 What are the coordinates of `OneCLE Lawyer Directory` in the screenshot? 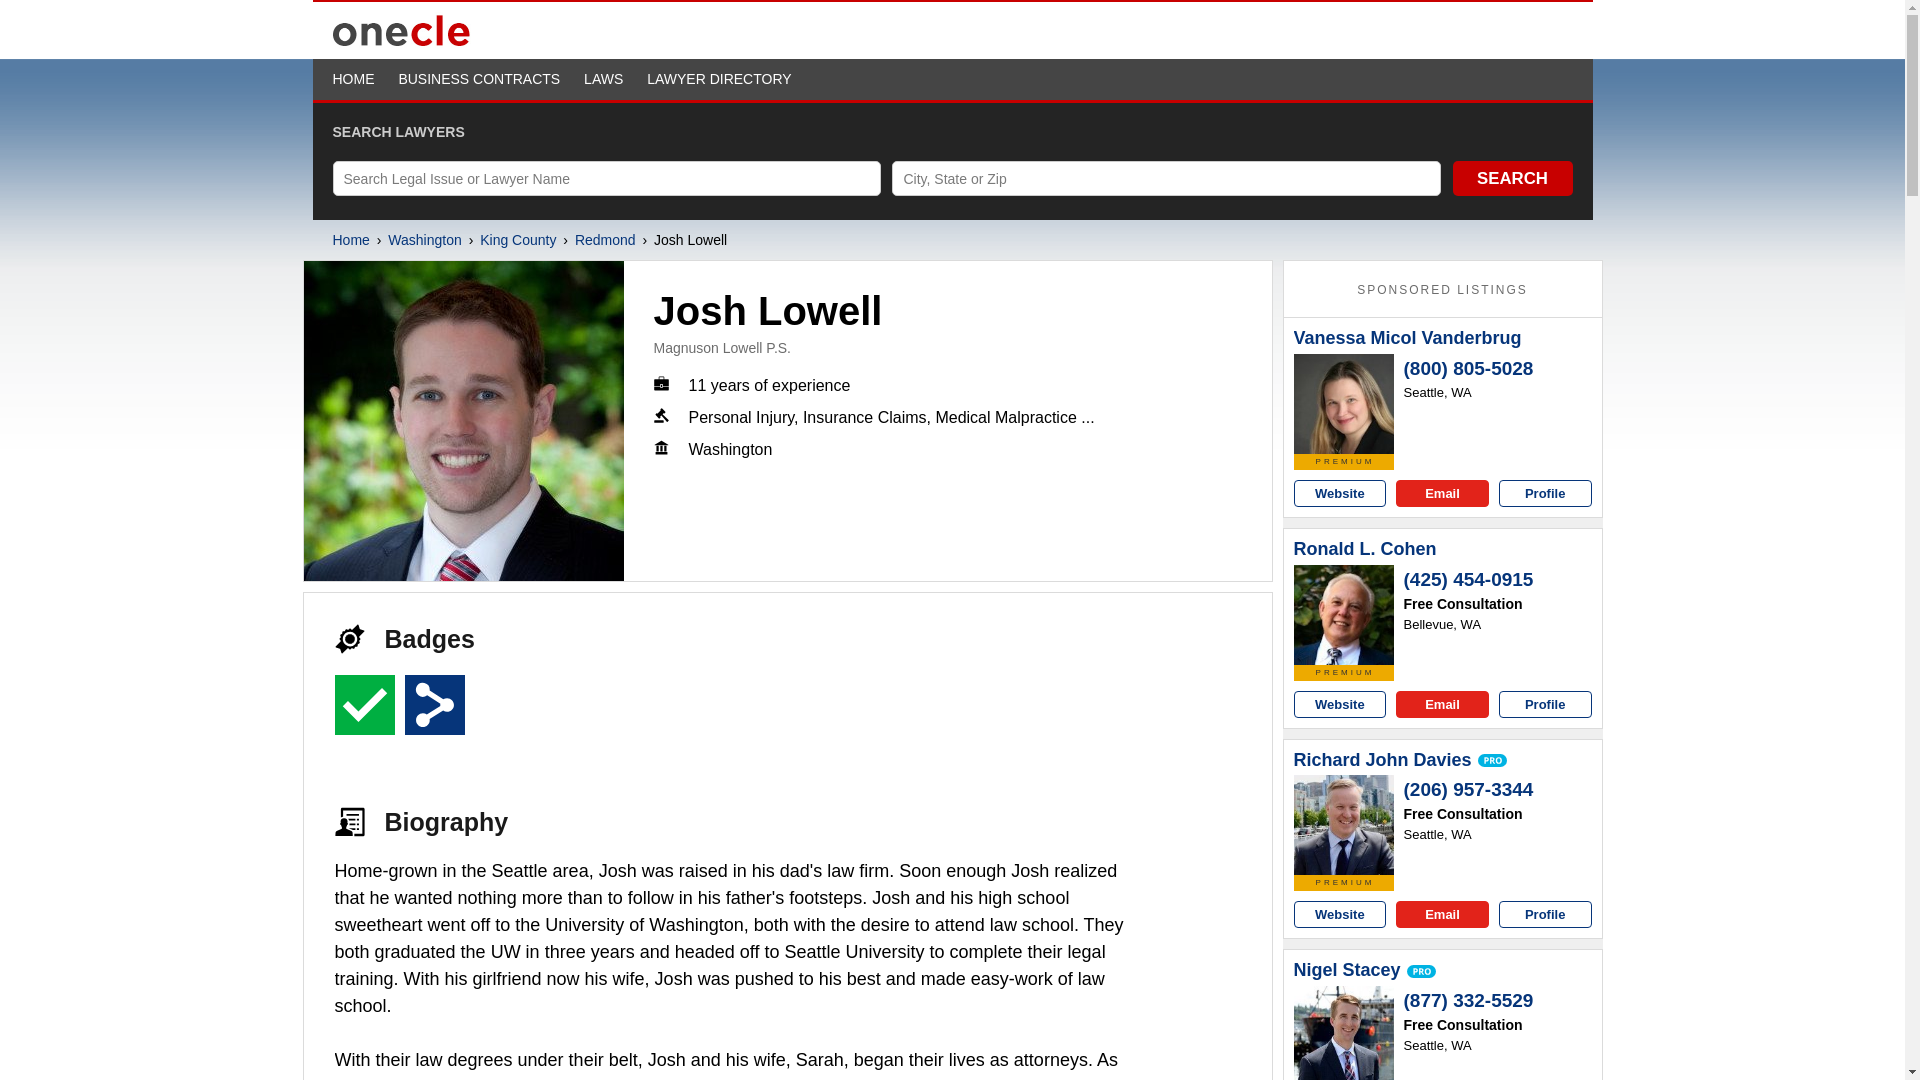 It's located at (401, 43).